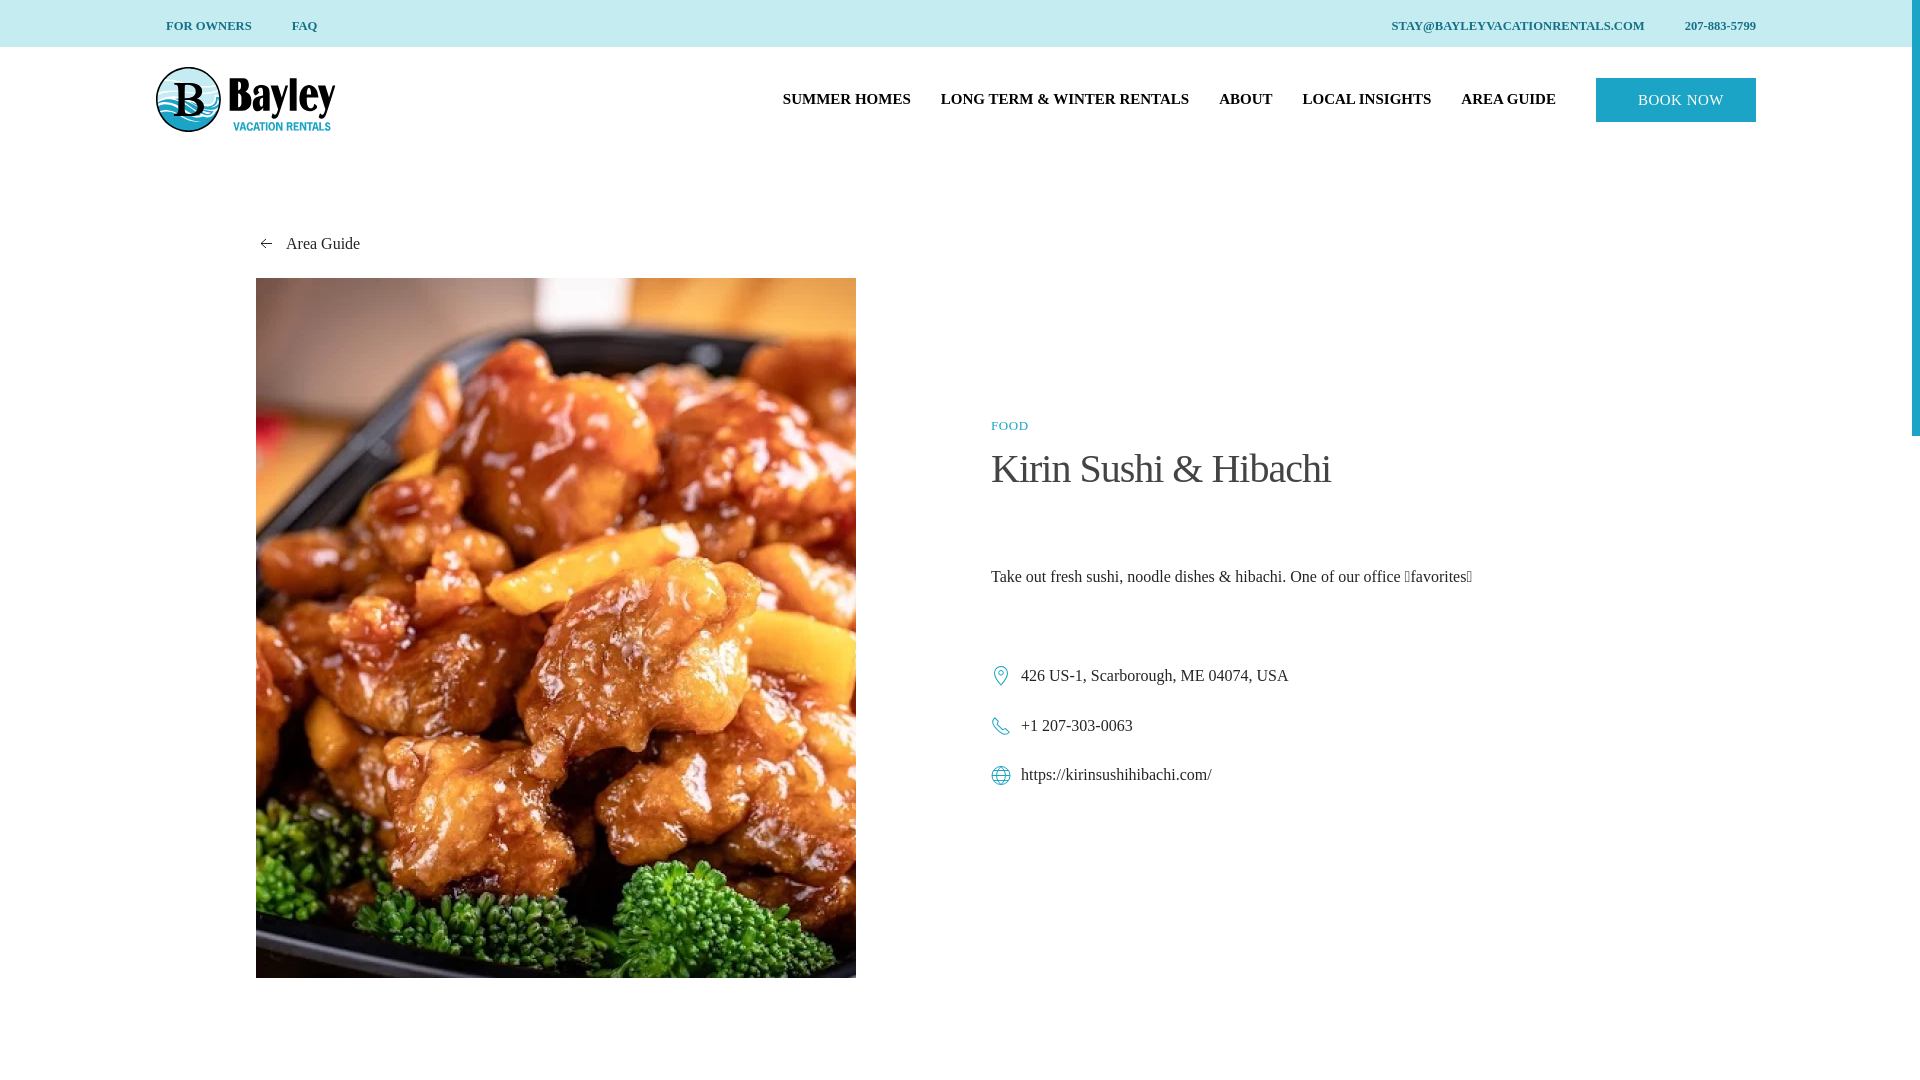 The width and height of the screenshot is (1920, 1080). I want to click on ABOUT, so click(1245, 100).